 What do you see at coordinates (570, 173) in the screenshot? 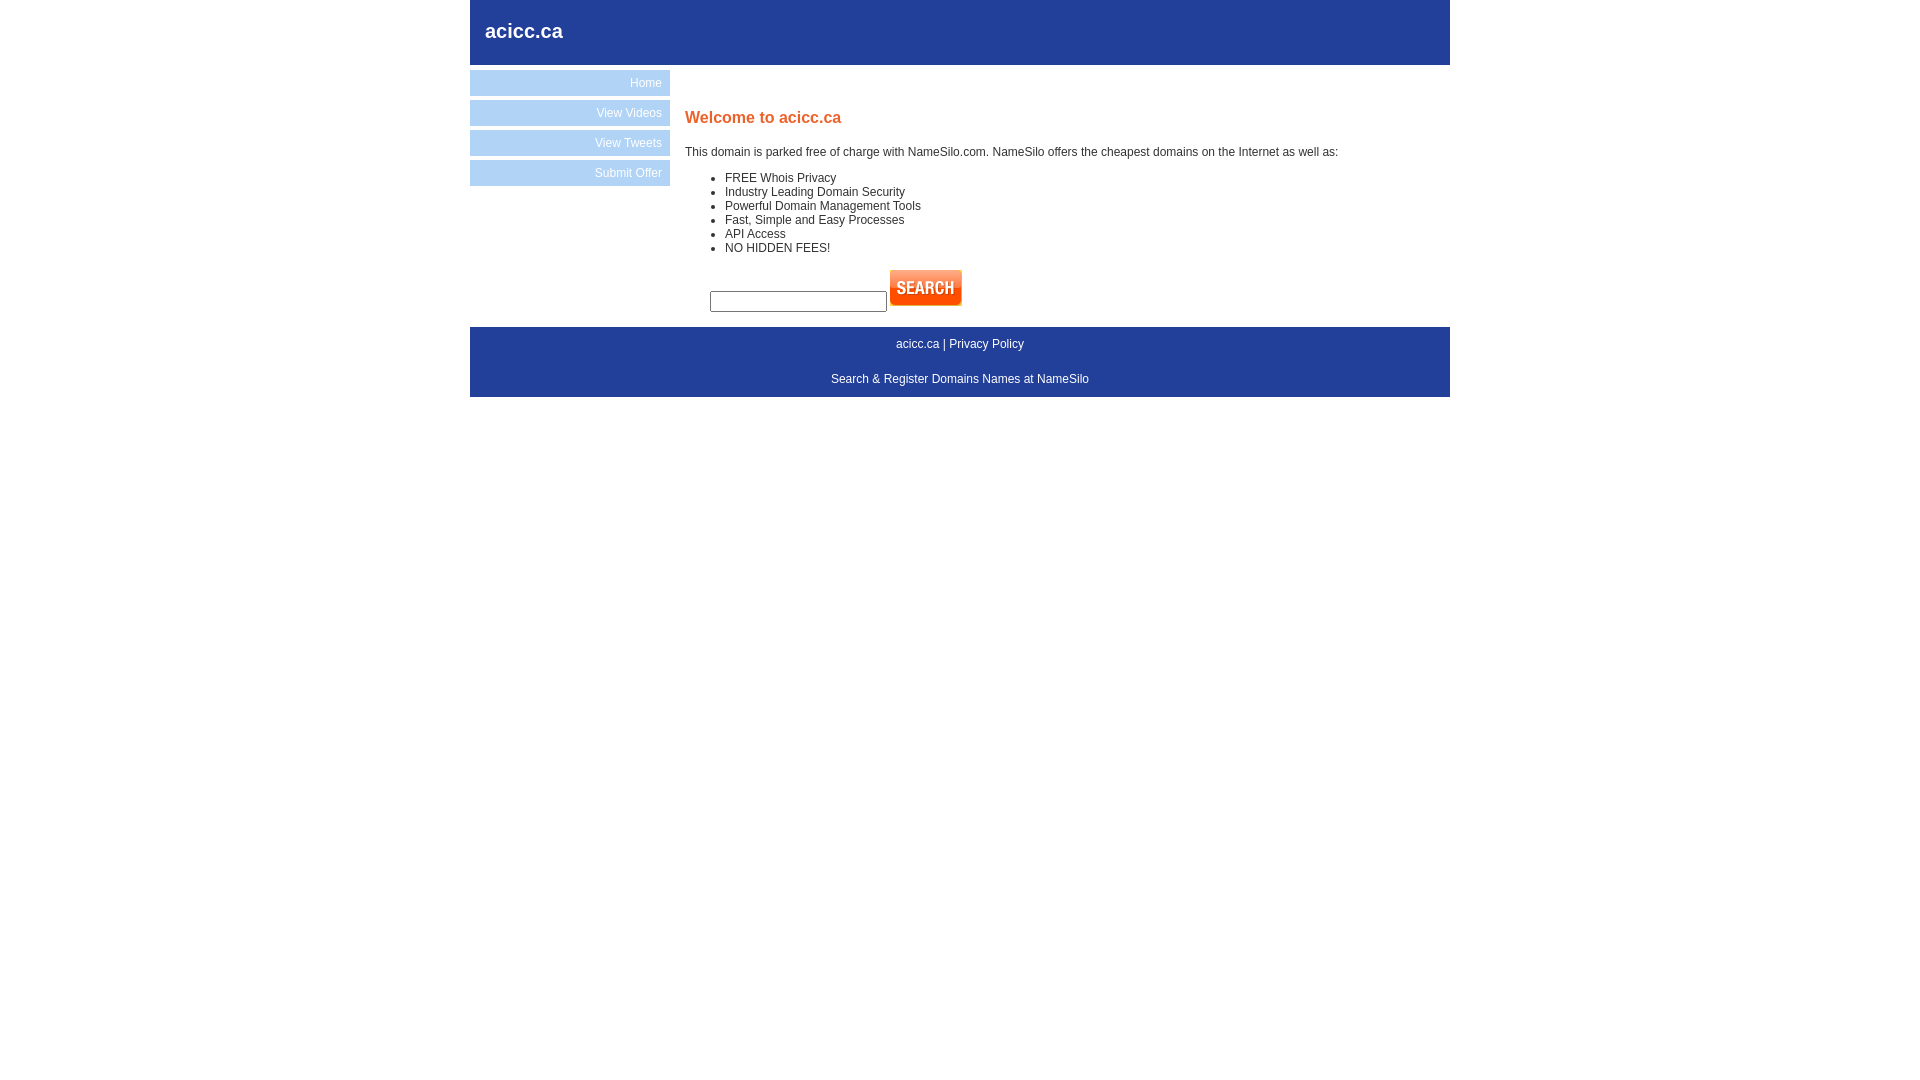
I see `Submit Offer` at bounding box center [570, 173].